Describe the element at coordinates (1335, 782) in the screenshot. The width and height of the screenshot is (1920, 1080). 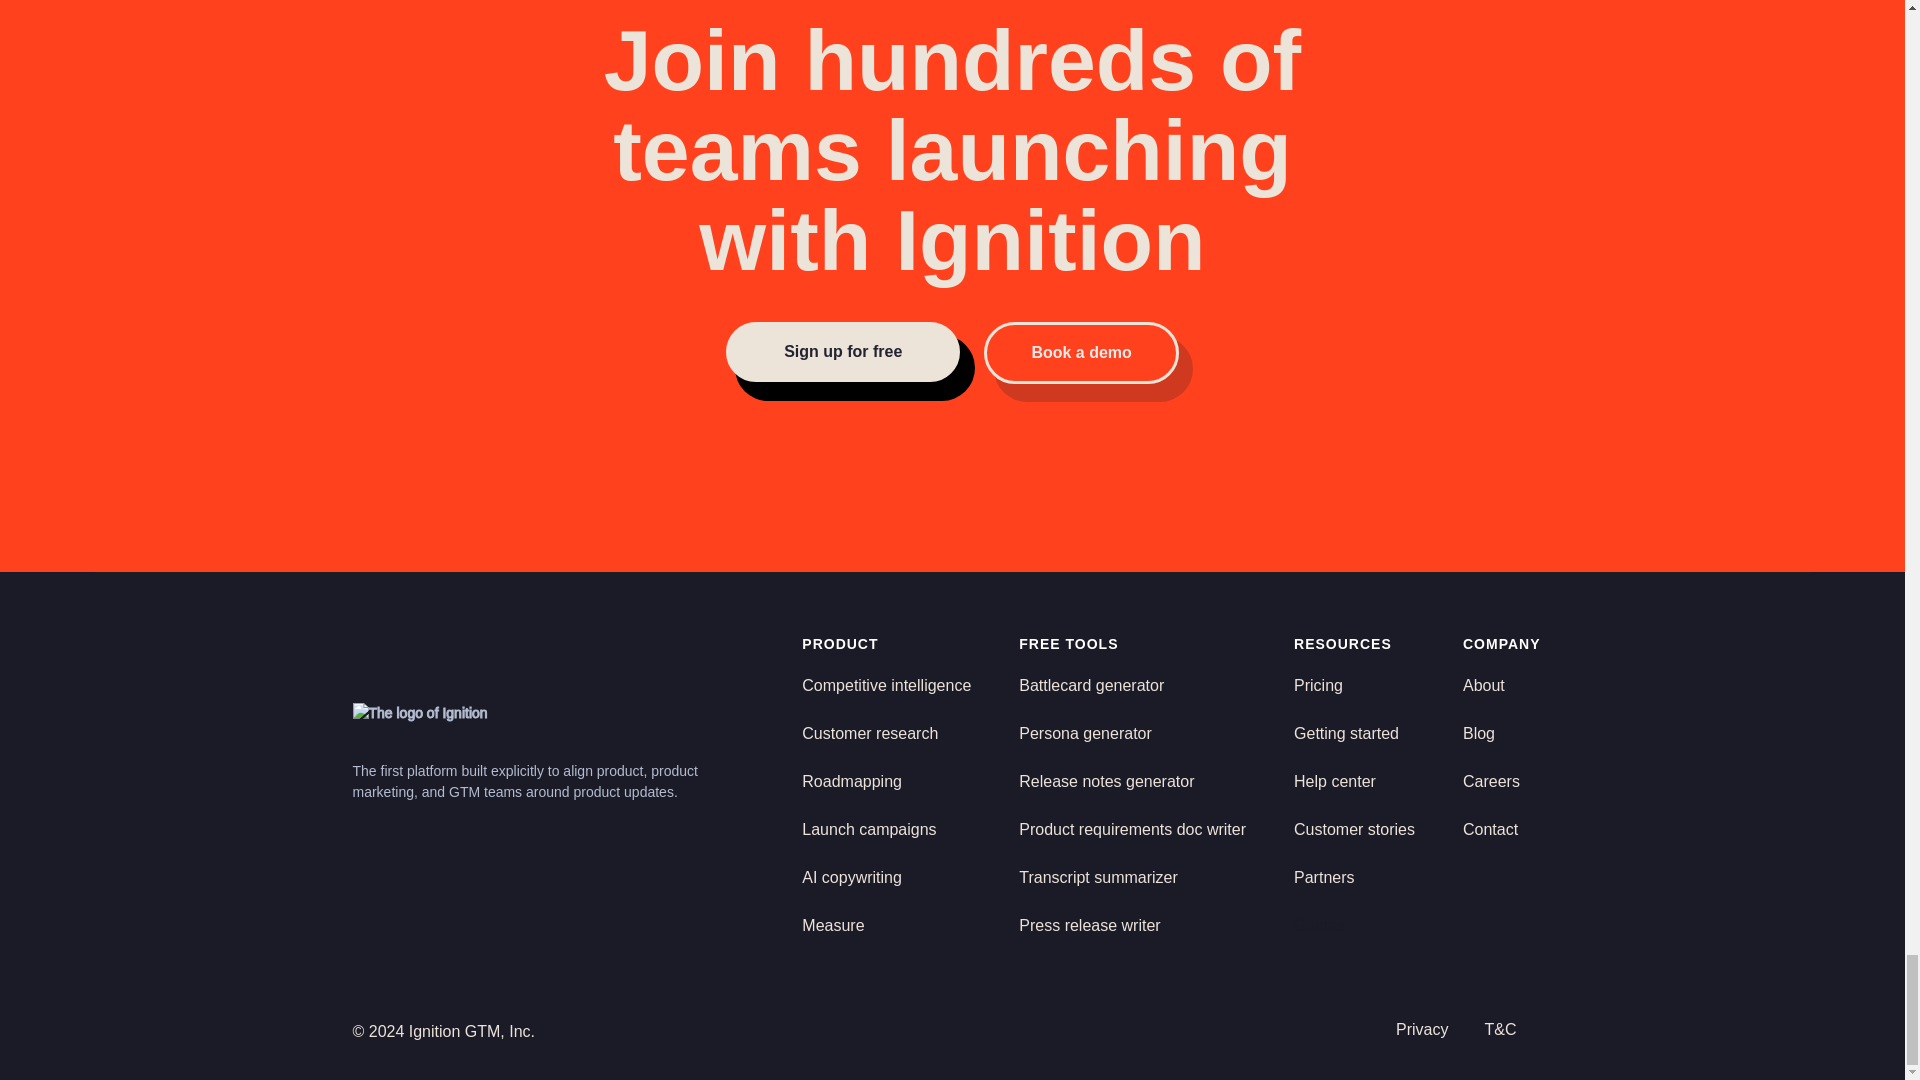
I see `Help center` at that location.